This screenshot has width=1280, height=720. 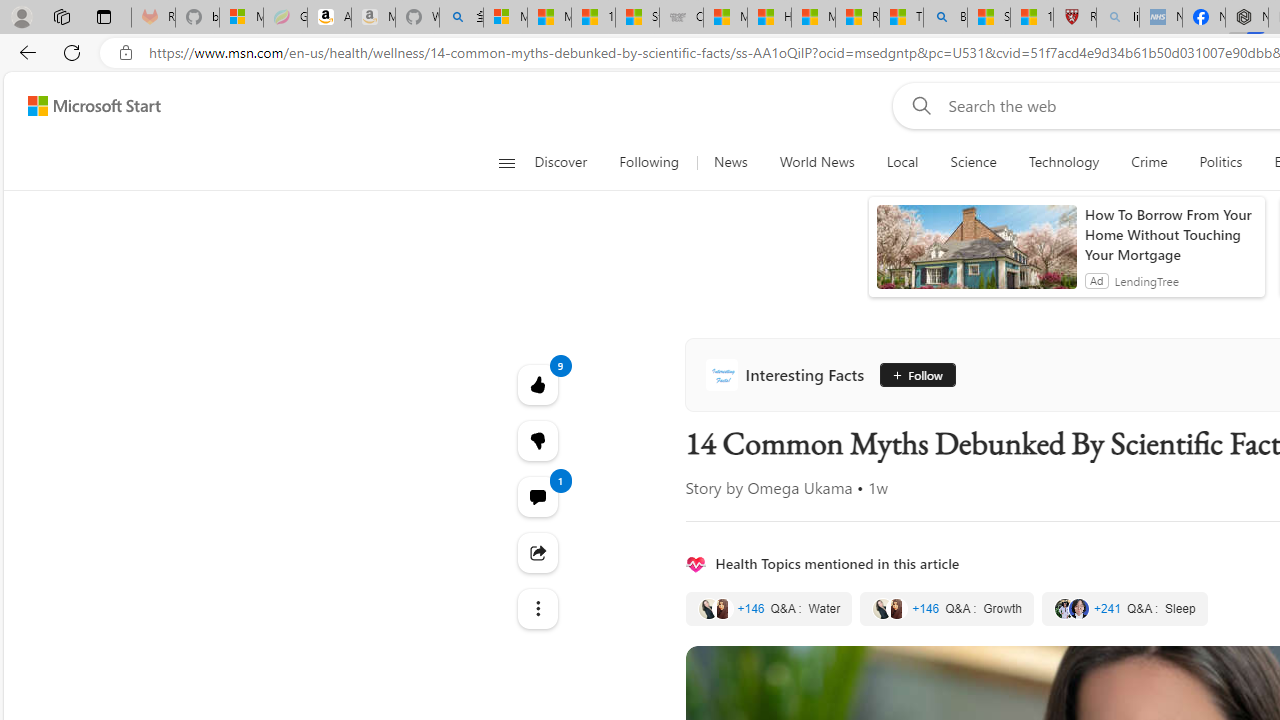 What do you see at coordinates (788, 374) in the screenshot?
I see `Interesting Facts` at bounding box center [788, 374].